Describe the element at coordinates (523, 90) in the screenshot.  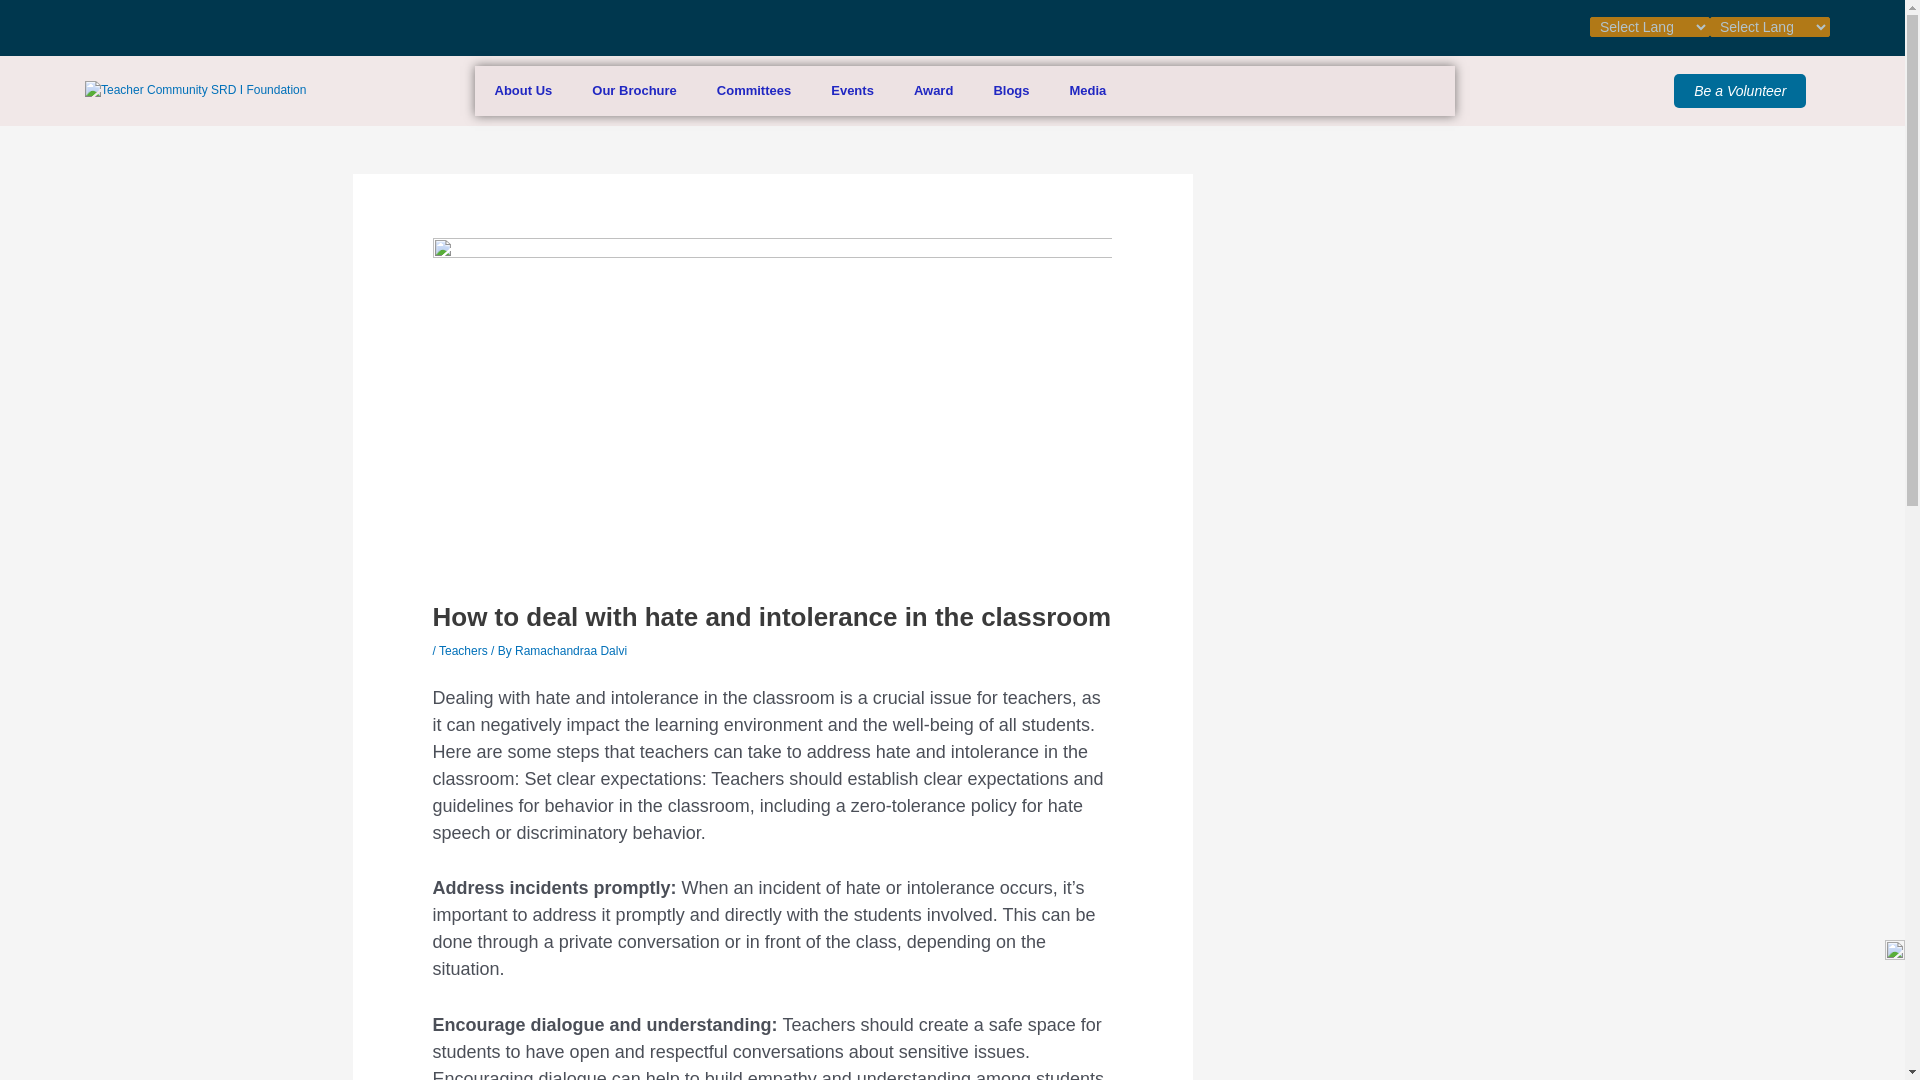
I see `About Us` at that location.